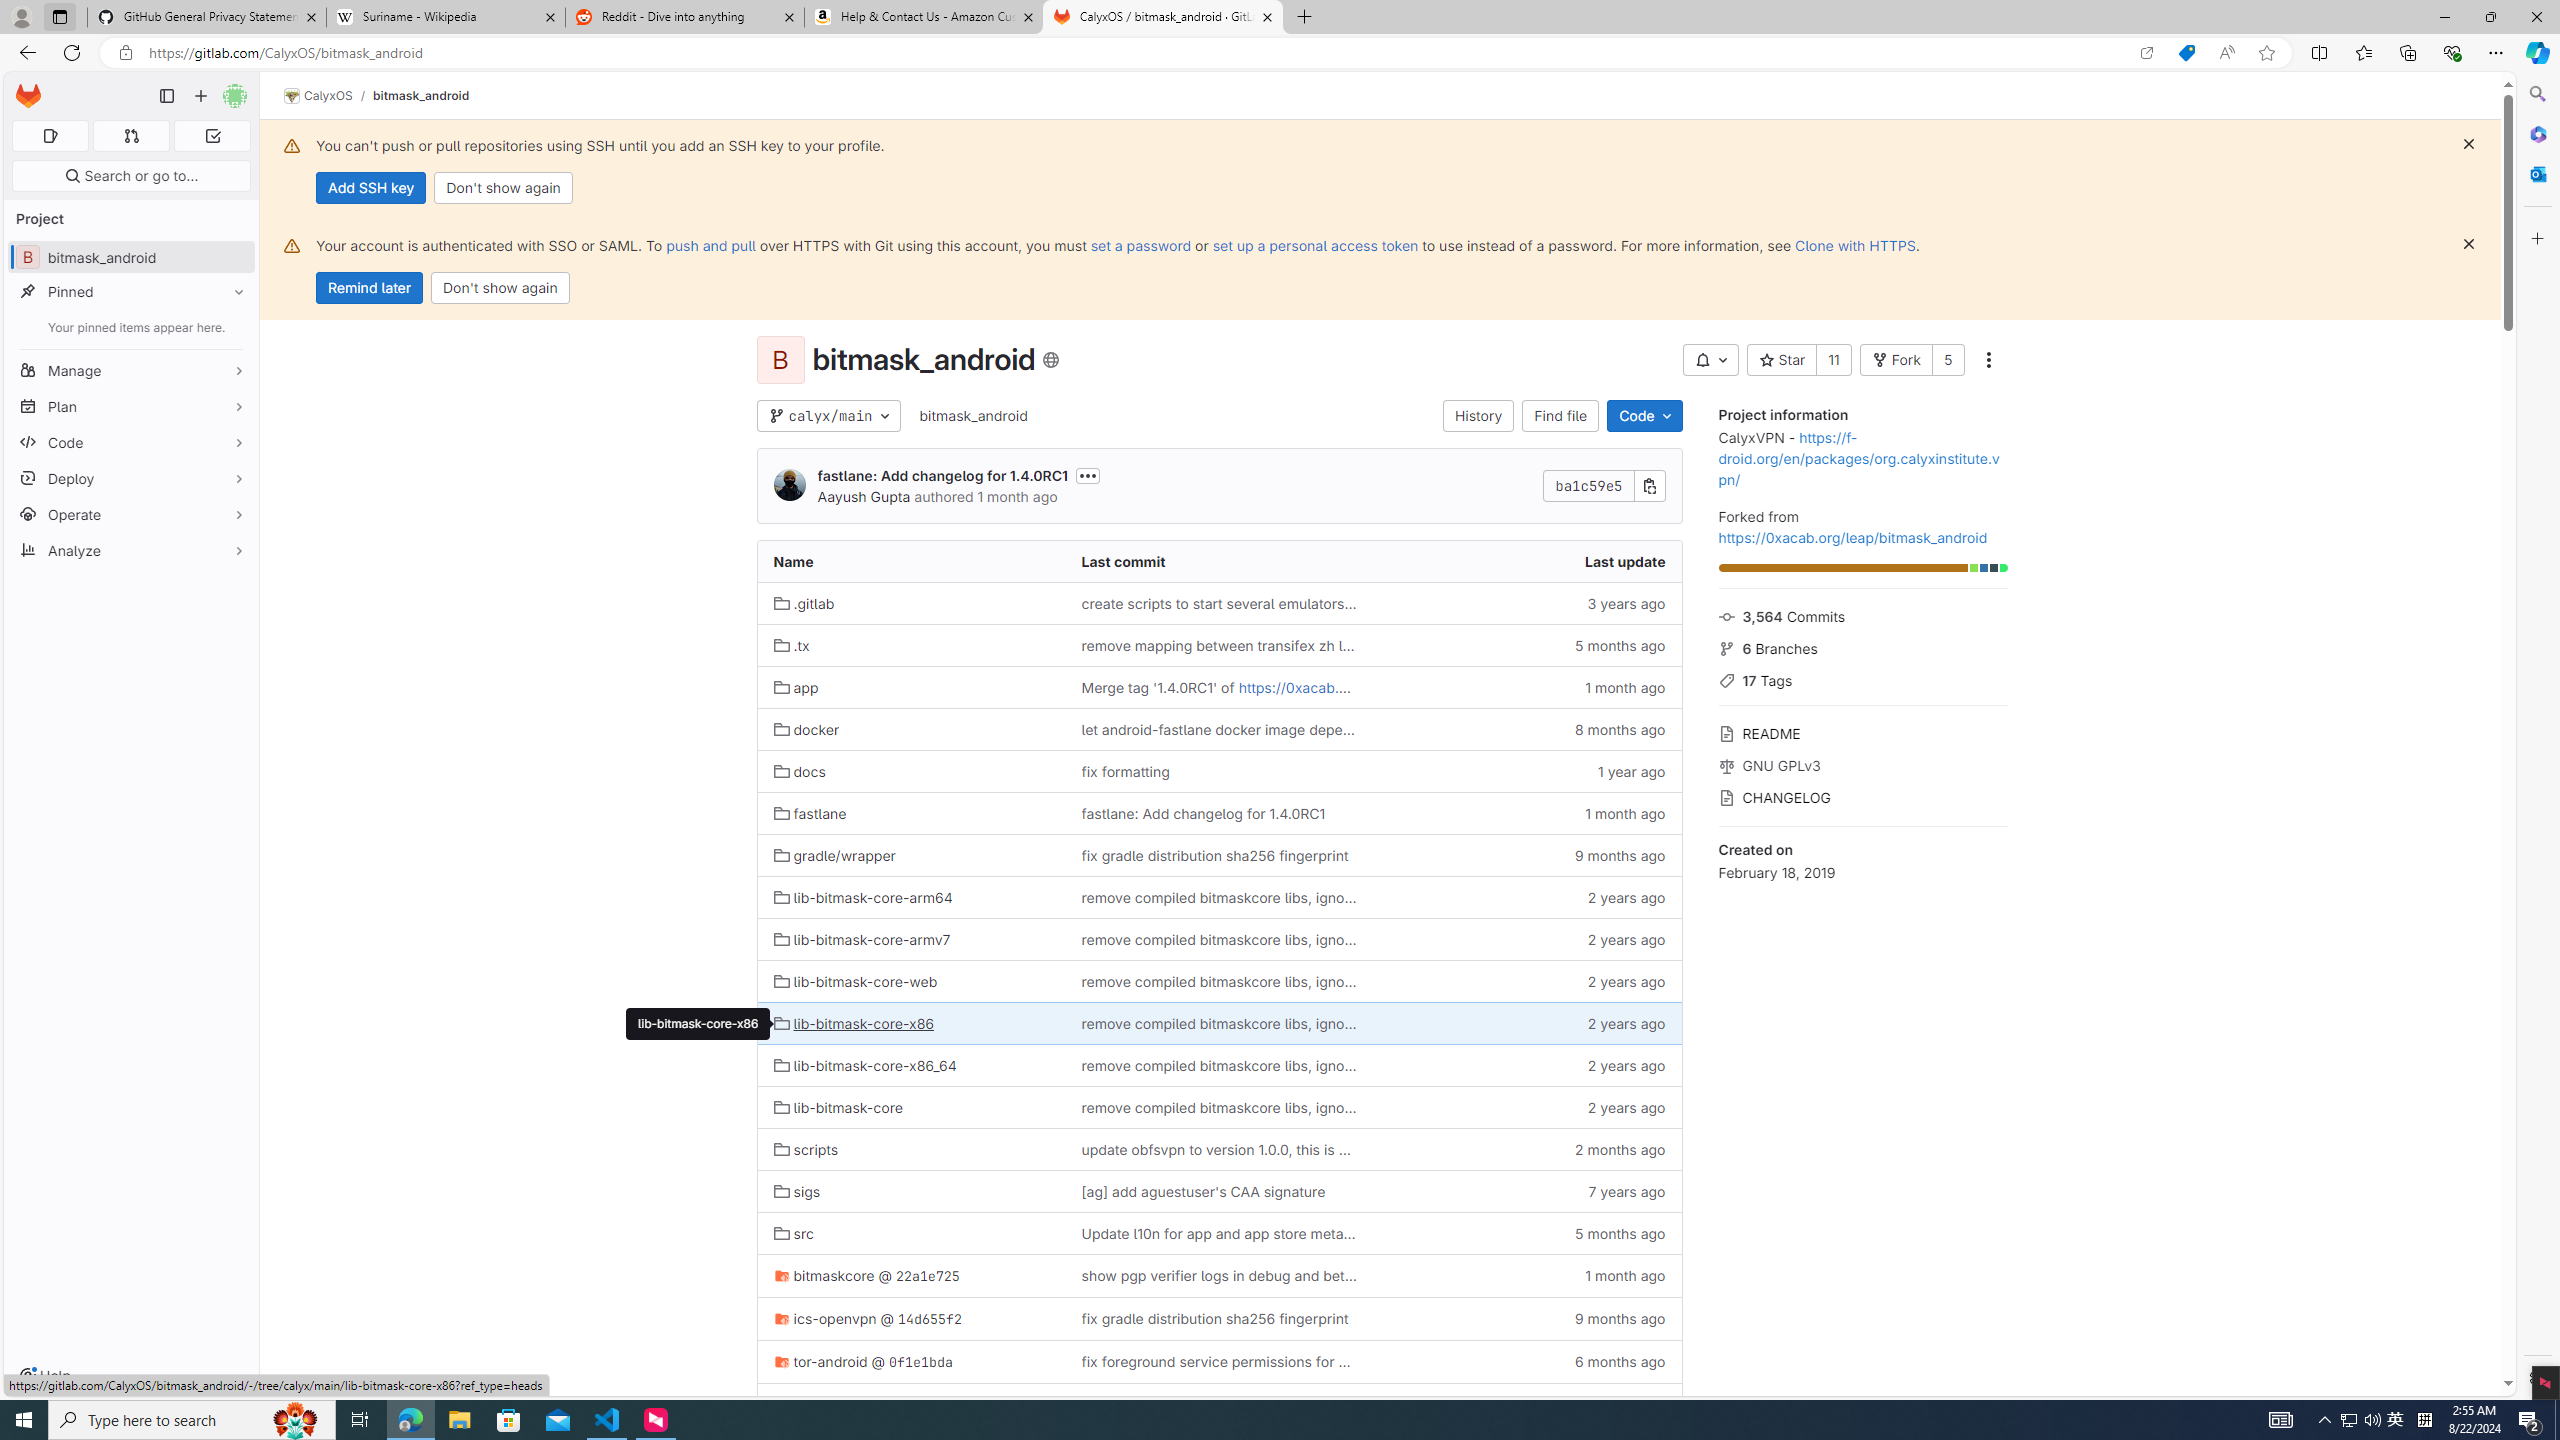 The width and height of the screenshot is (2560, 1440). What do you see at coordinates (318, 96) in the screenshot?
I see `CalyxOS` at bounding box center [318, 96].